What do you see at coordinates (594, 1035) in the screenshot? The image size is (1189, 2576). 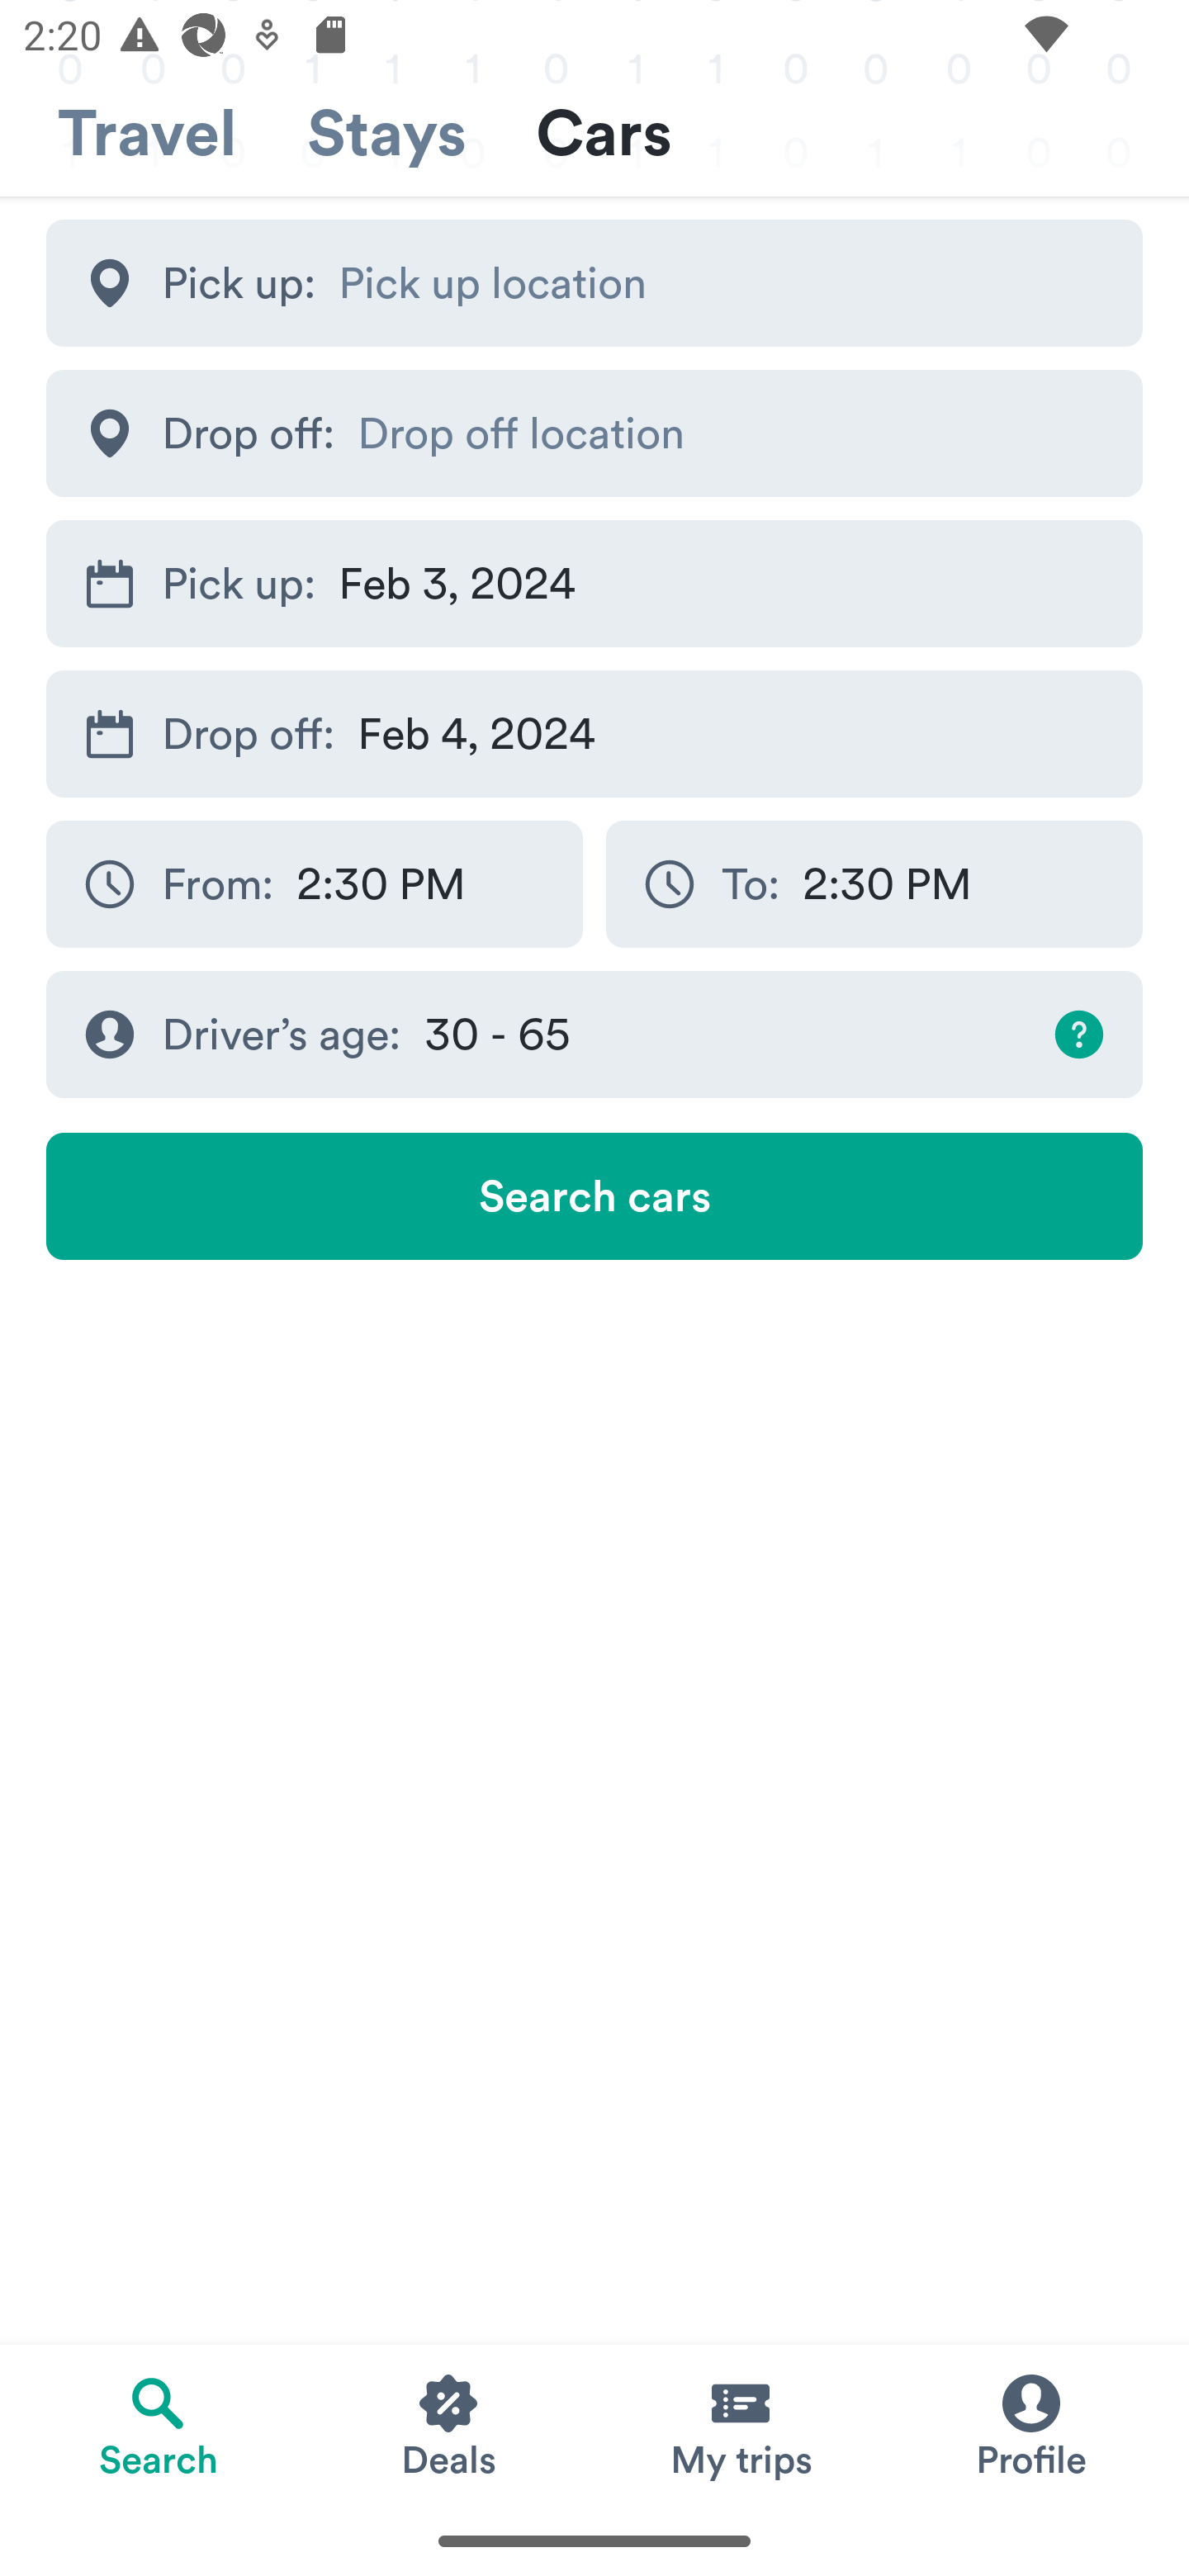 I see `Driver’s age: 30 - 65` at bounding box center [594, 1035].